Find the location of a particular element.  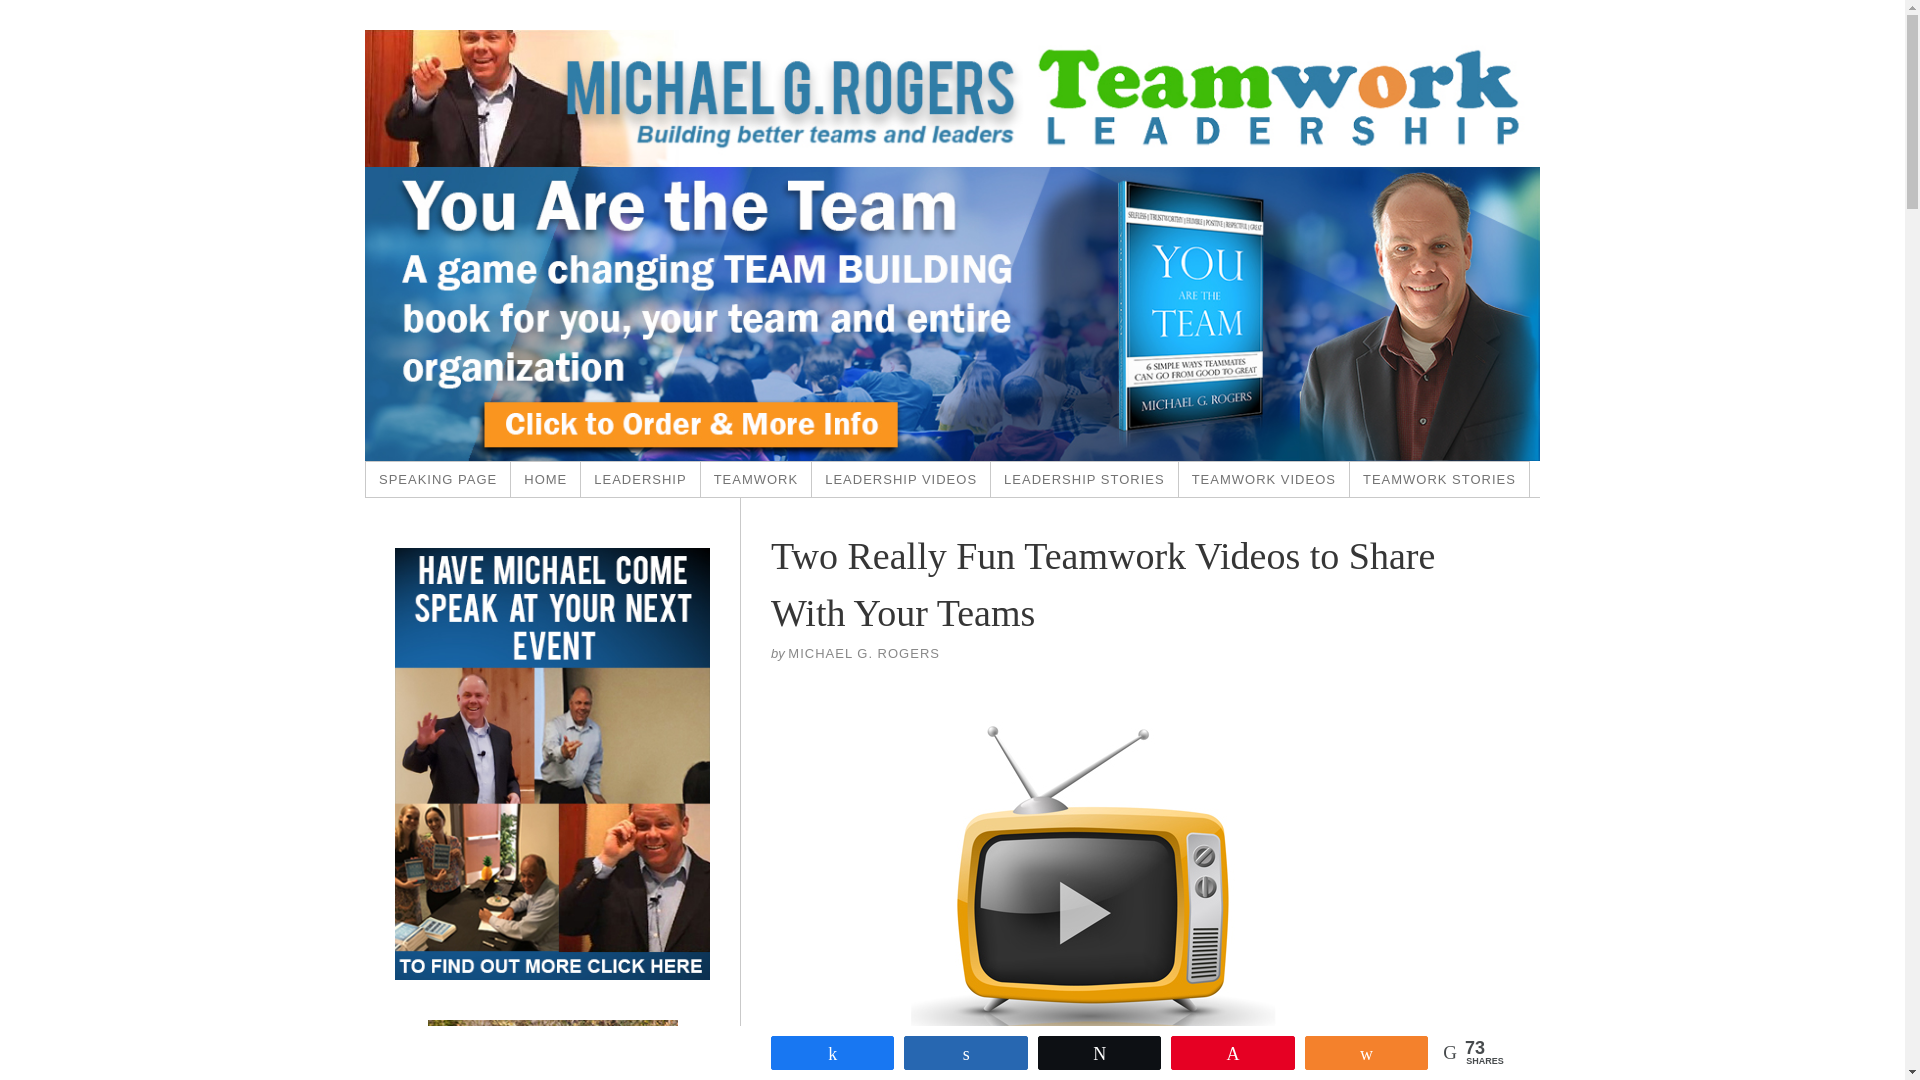

Have Michael Come Speak to your Team or at your Next Event is located at coordinates (438, 479).